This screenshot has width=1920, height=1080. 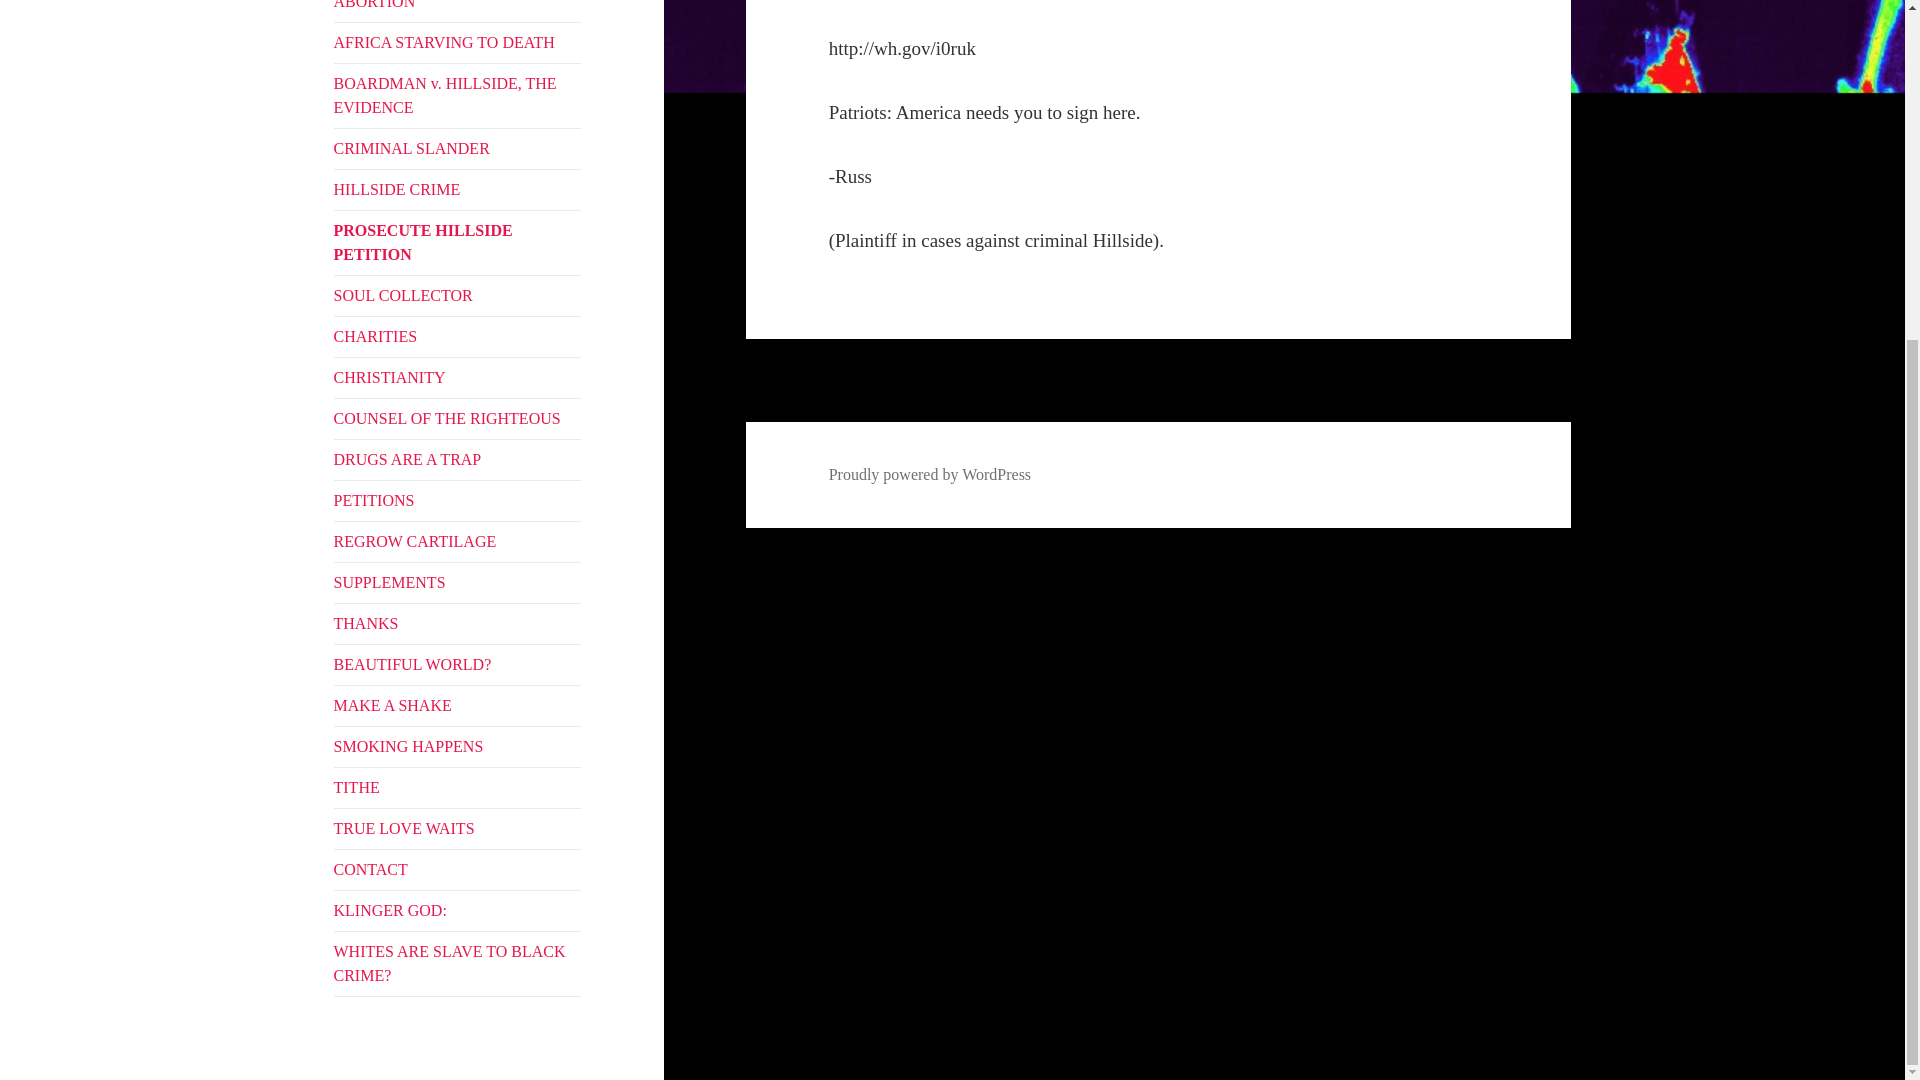 What do you see at coordinates (458, 148) in the screenshot?
I see `CRIMINAL SLANDER` at bounding box center [458, 148].